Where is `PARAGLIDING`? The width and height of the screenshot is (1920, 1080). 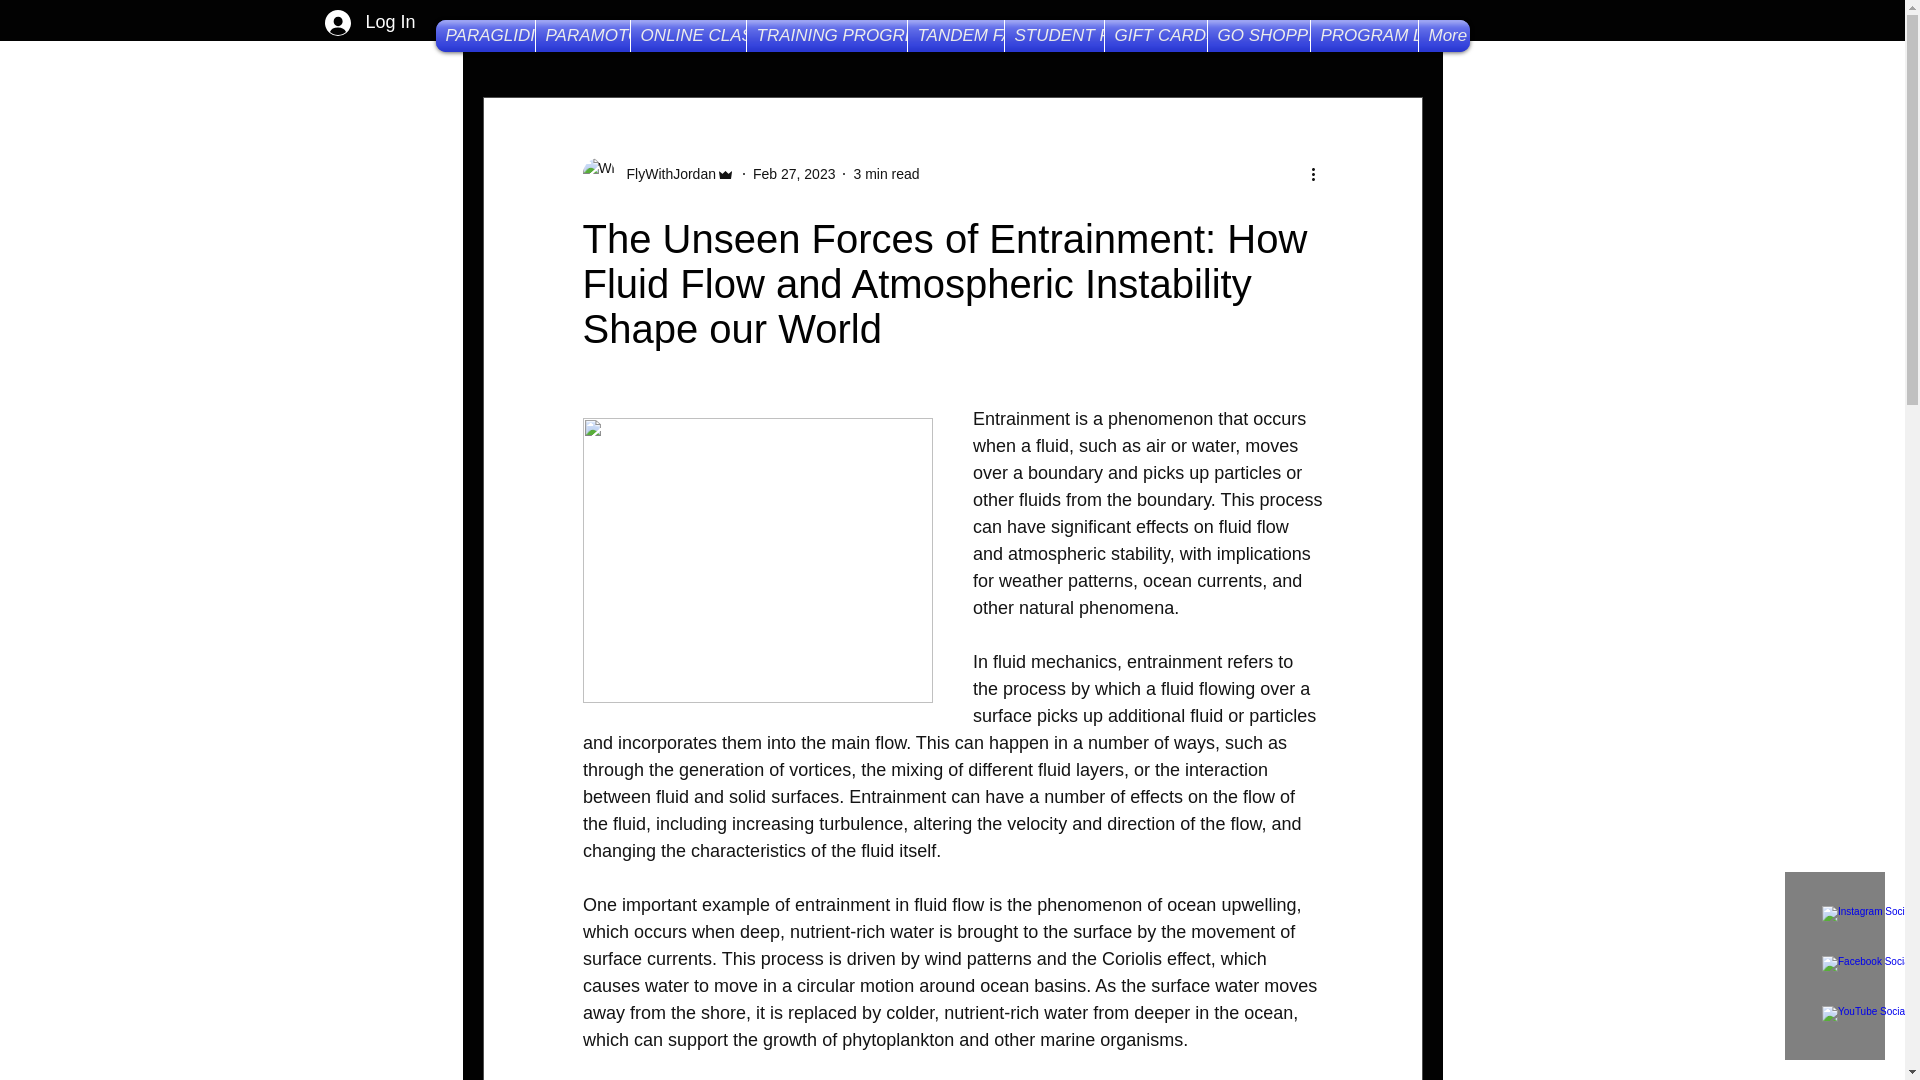
PARAGLIDING is located at coordinates (485, 36).